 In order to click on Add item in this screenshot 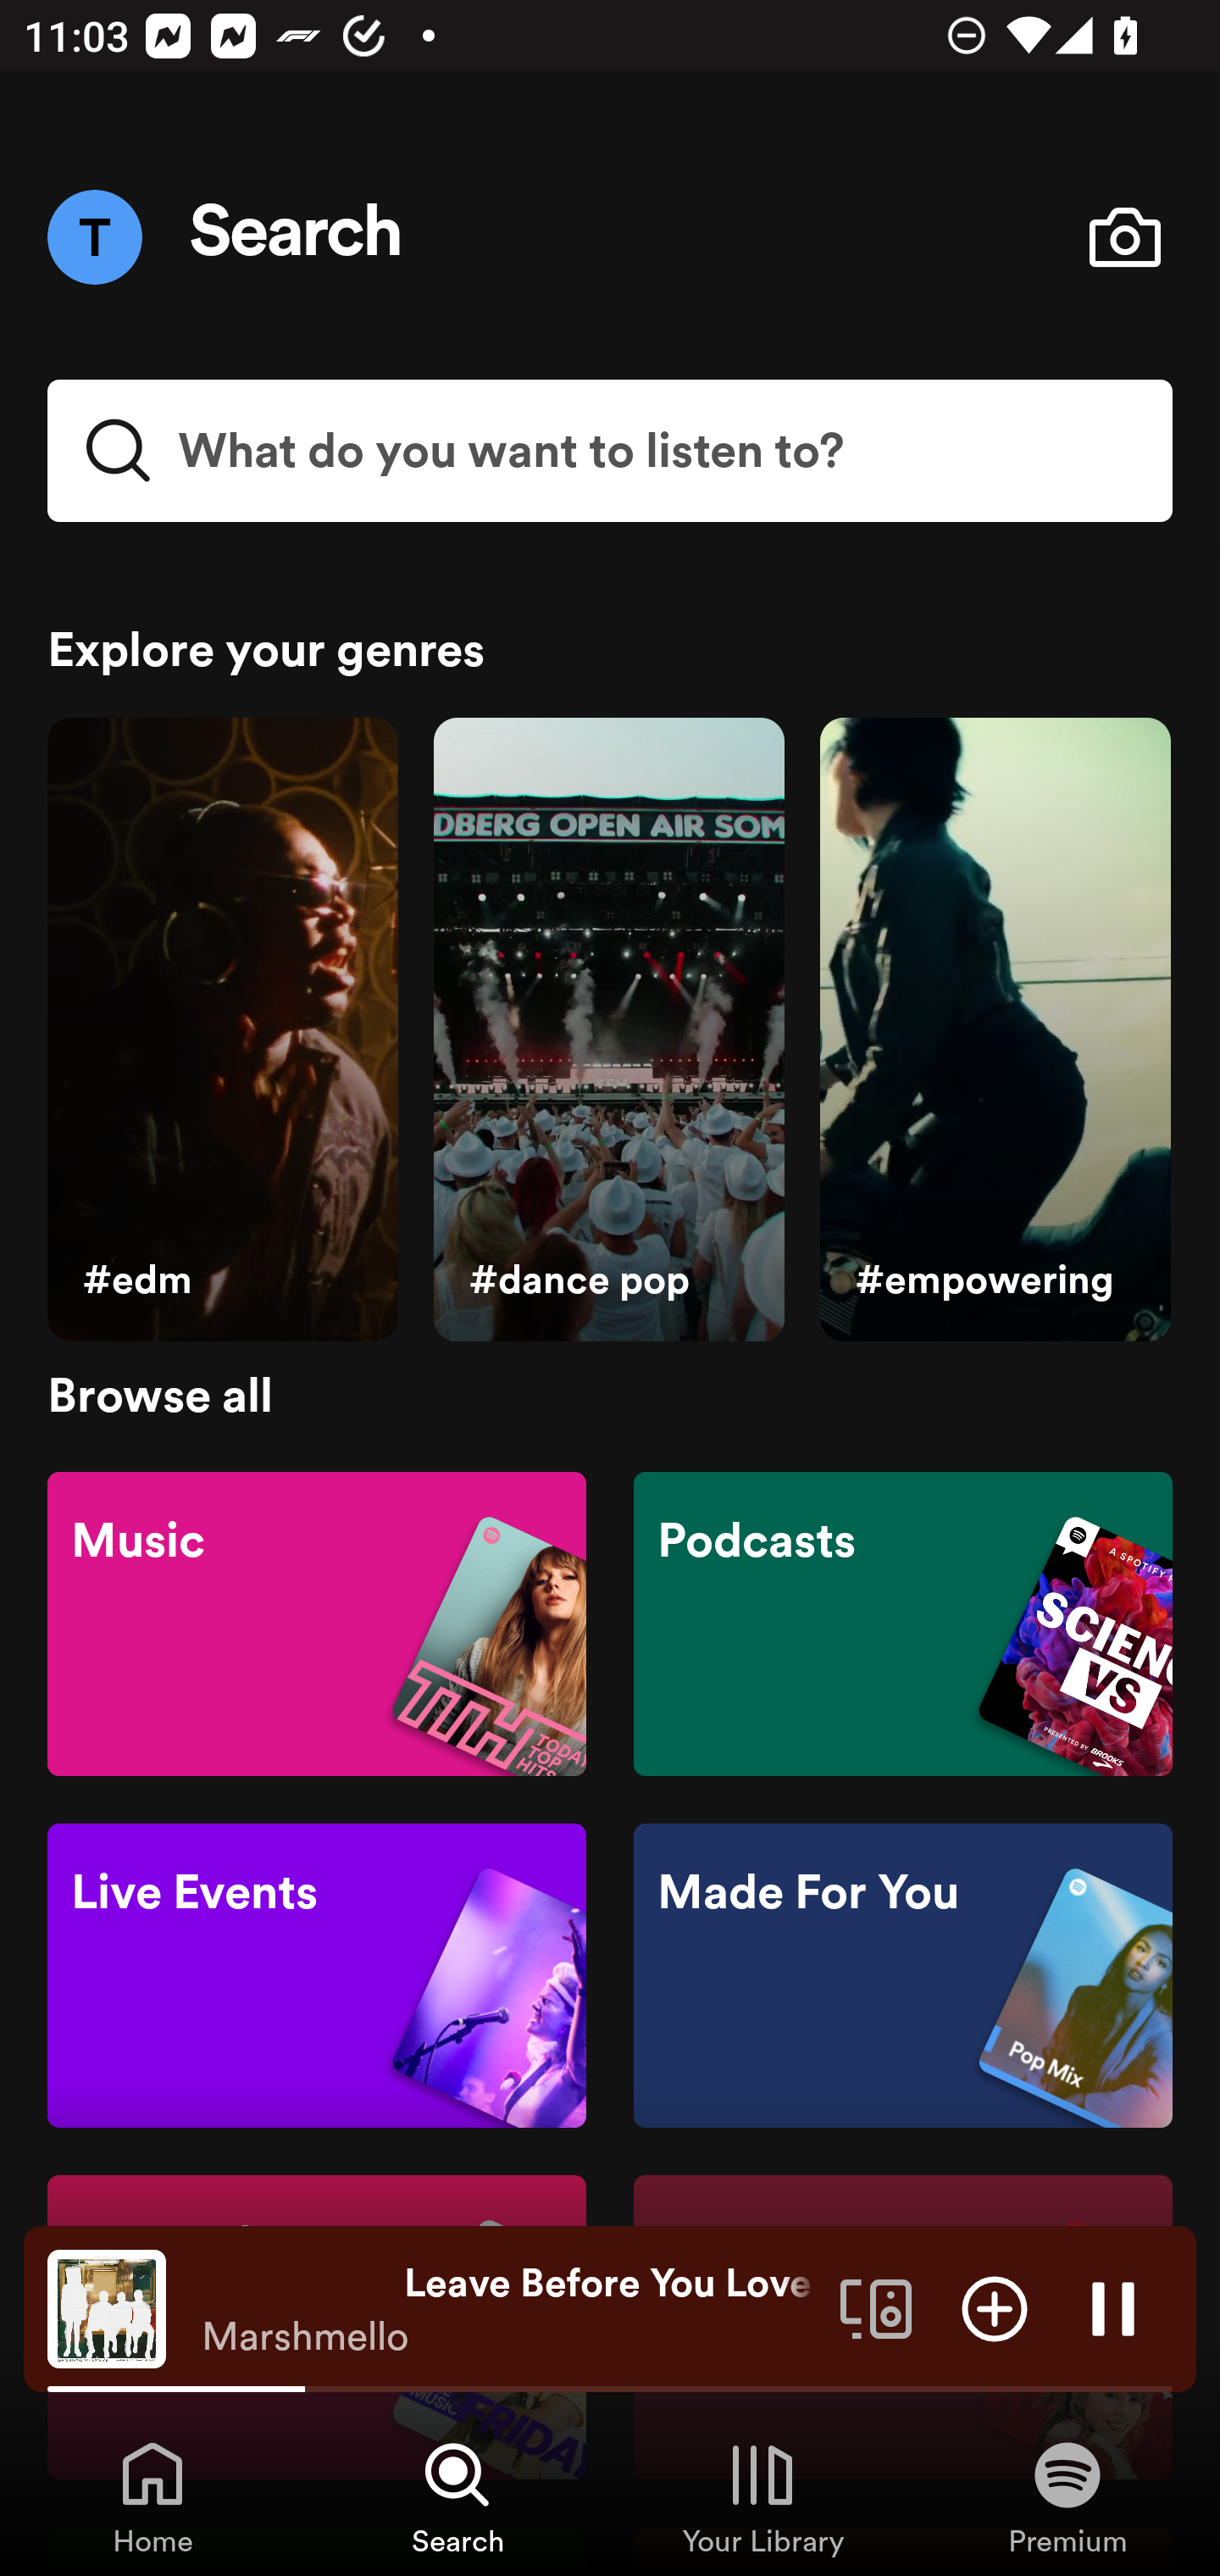, I will do `click(995, 2307)`.